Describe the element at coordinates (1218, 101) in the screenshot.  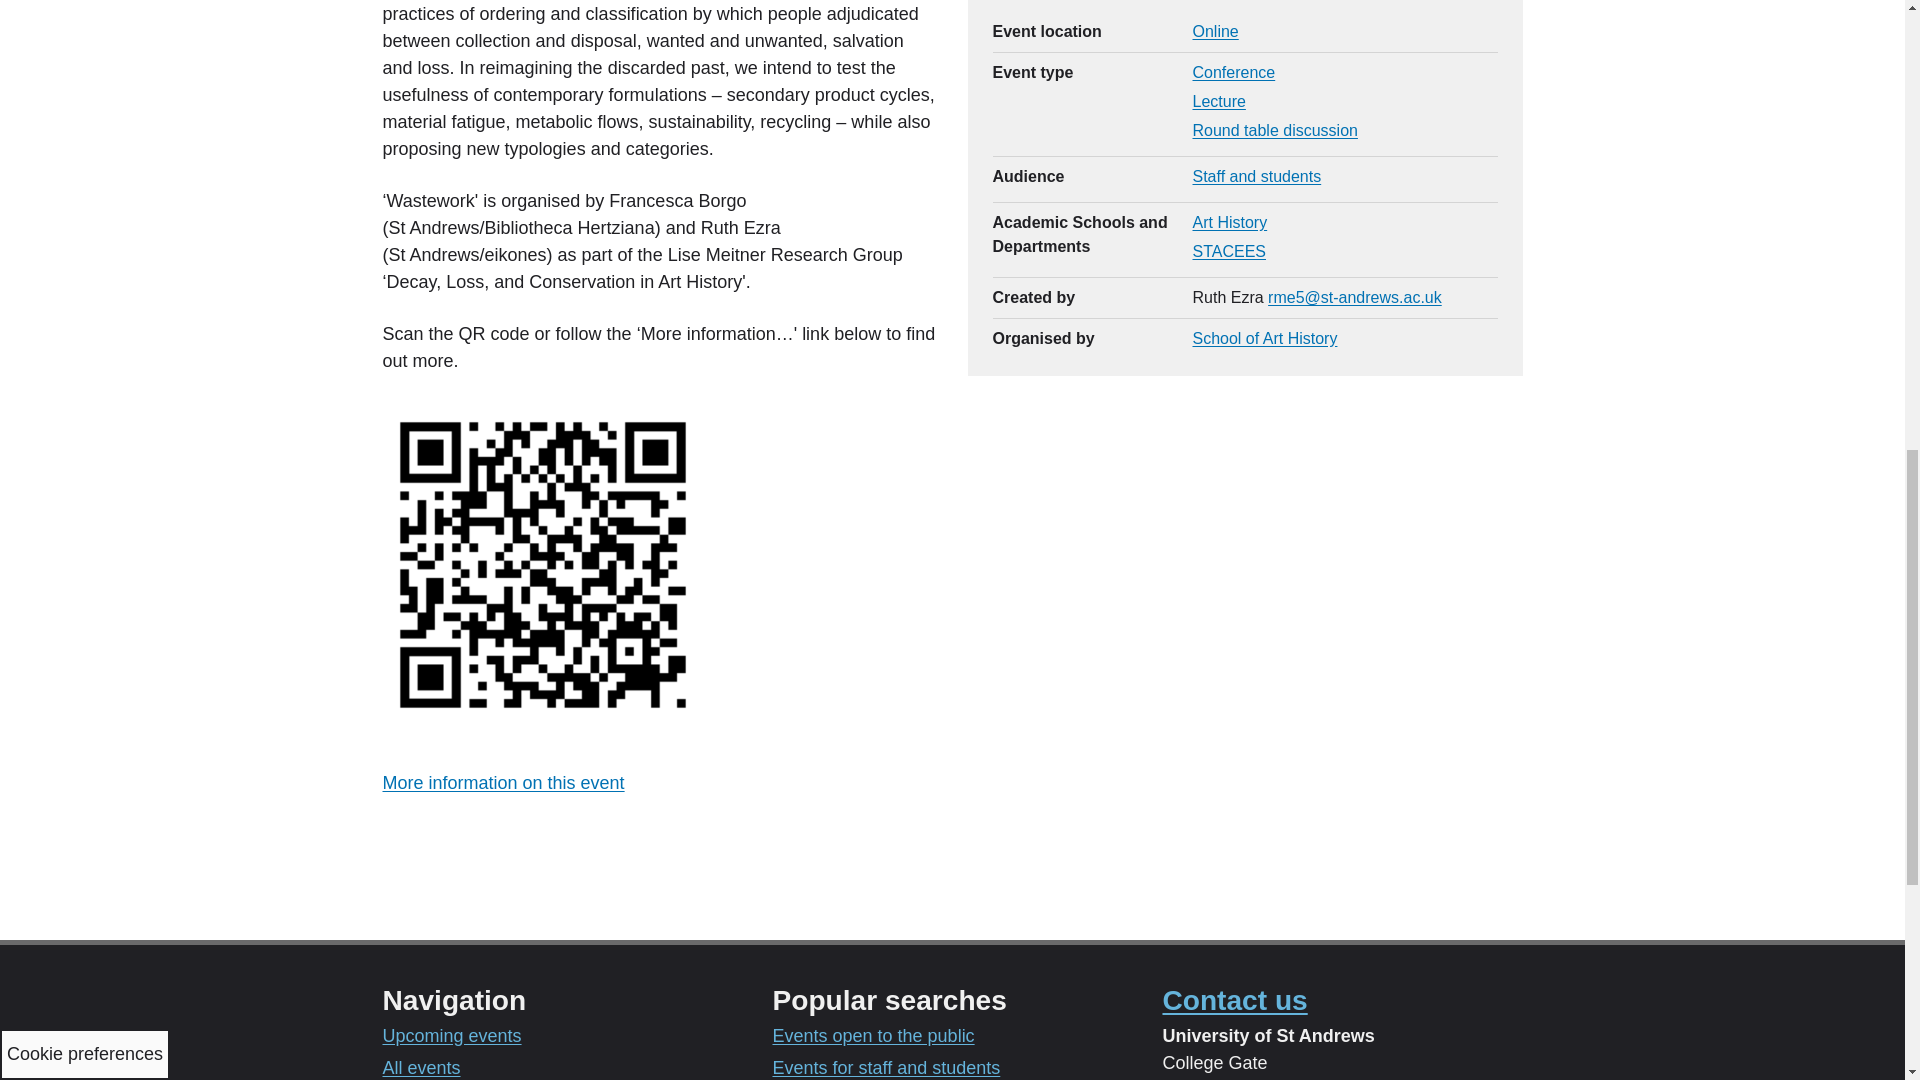
I see `Lecture` at that location.